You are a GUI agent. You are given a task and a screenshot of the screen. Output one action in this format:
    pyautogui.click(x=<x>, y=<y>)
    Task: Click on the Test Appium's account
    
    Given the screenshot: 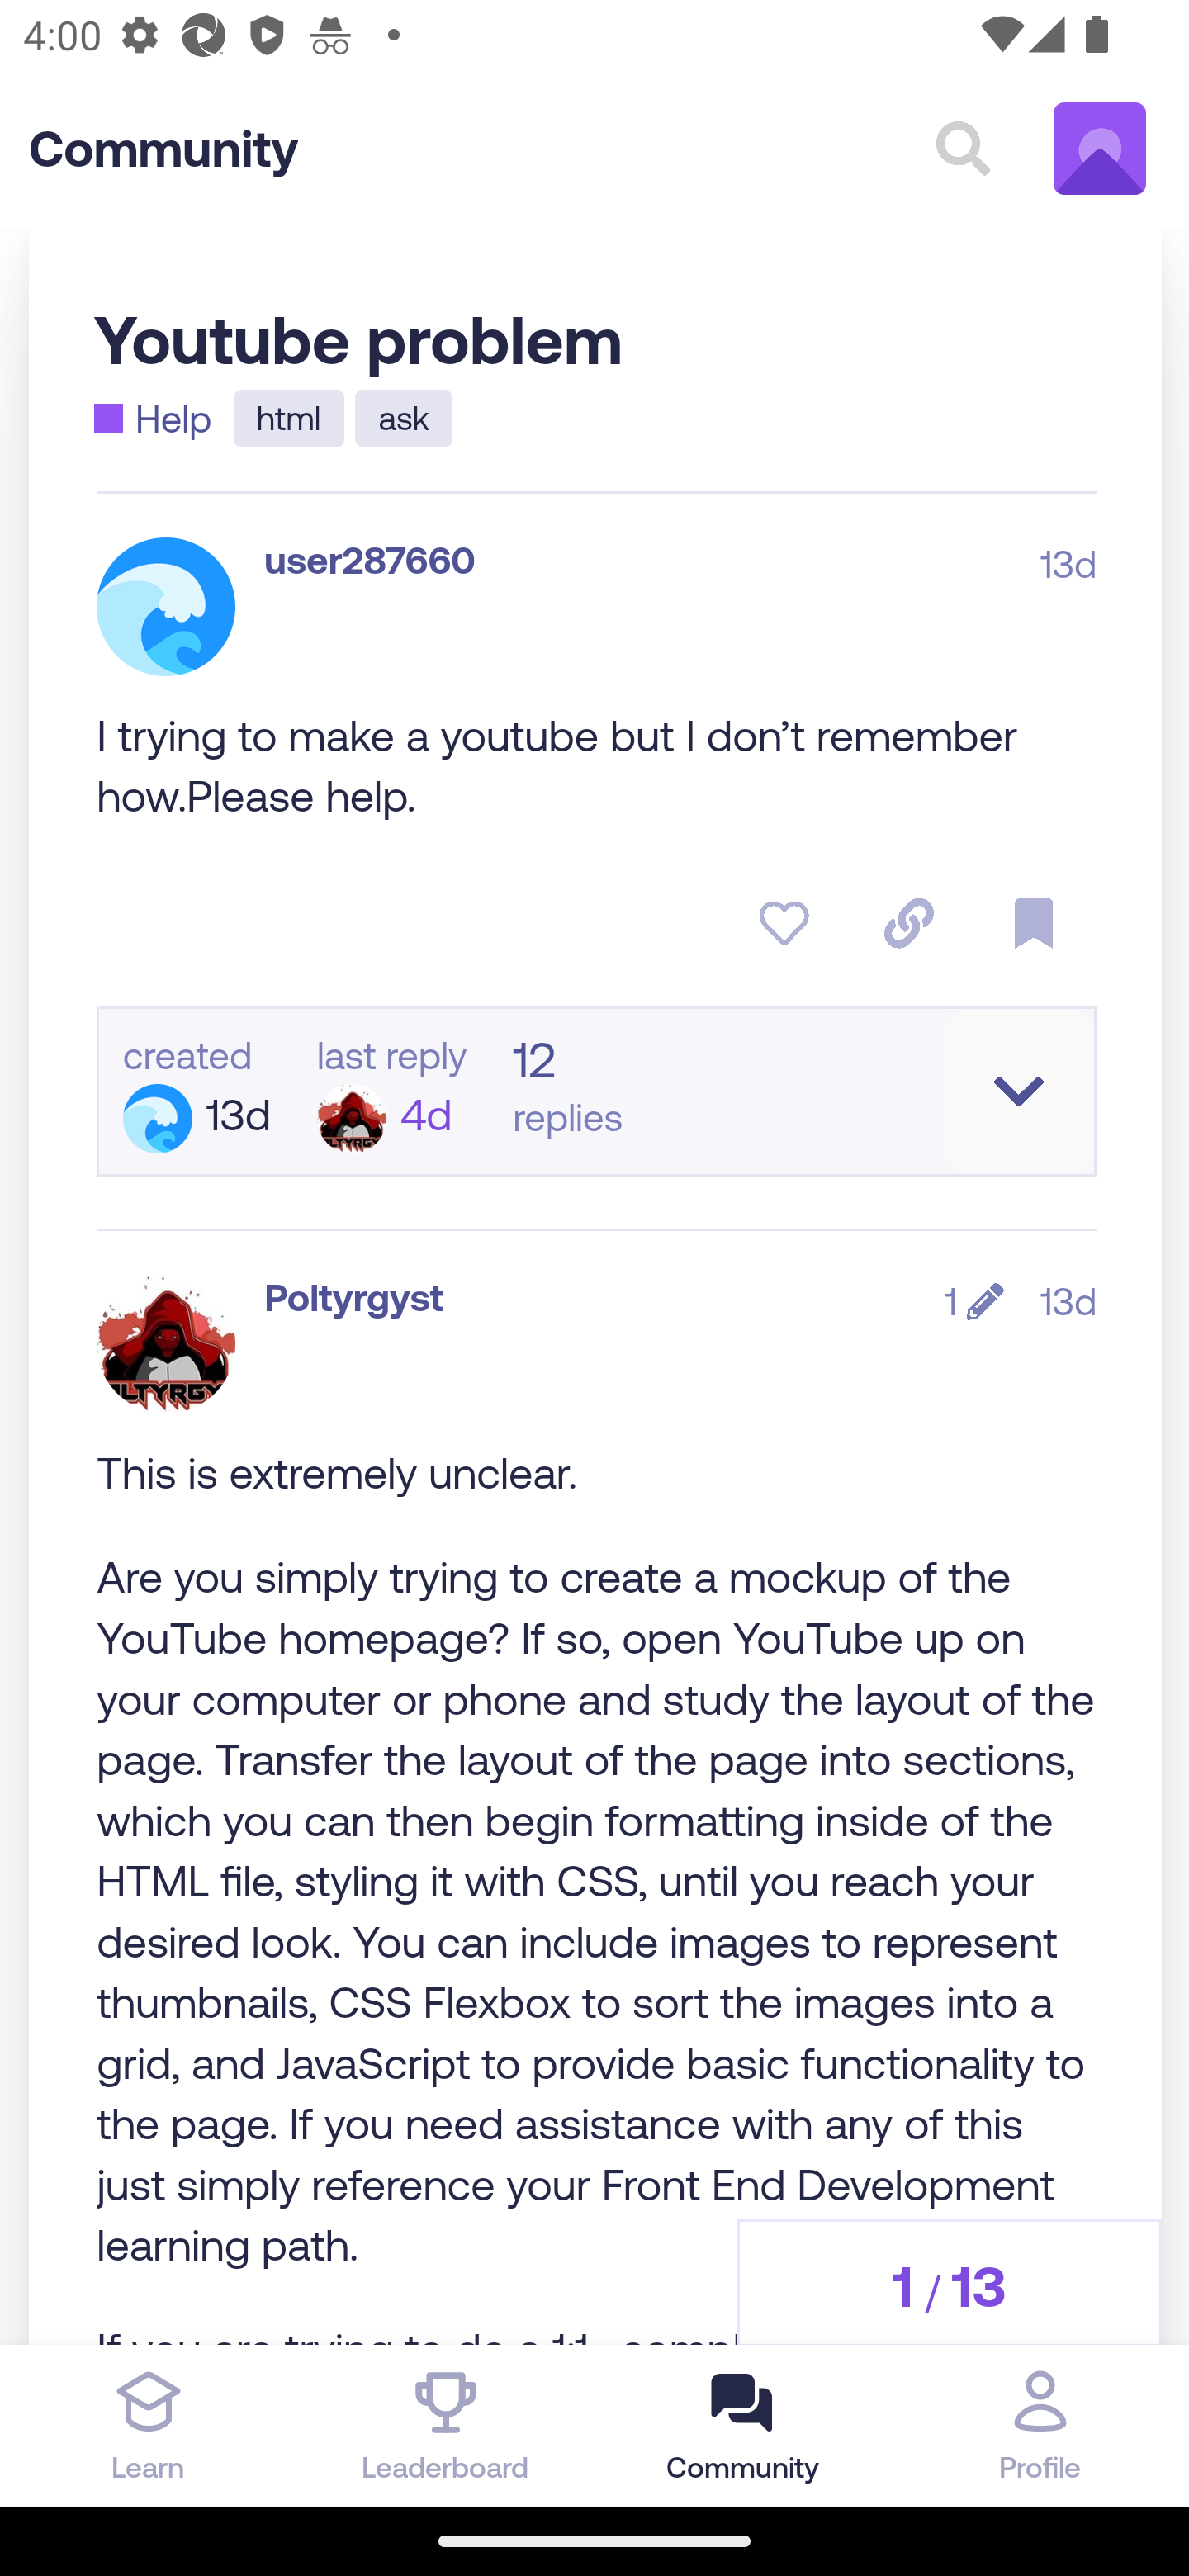 What is the action you would take?
    pyautogui.click(x=1100, y=149)
    